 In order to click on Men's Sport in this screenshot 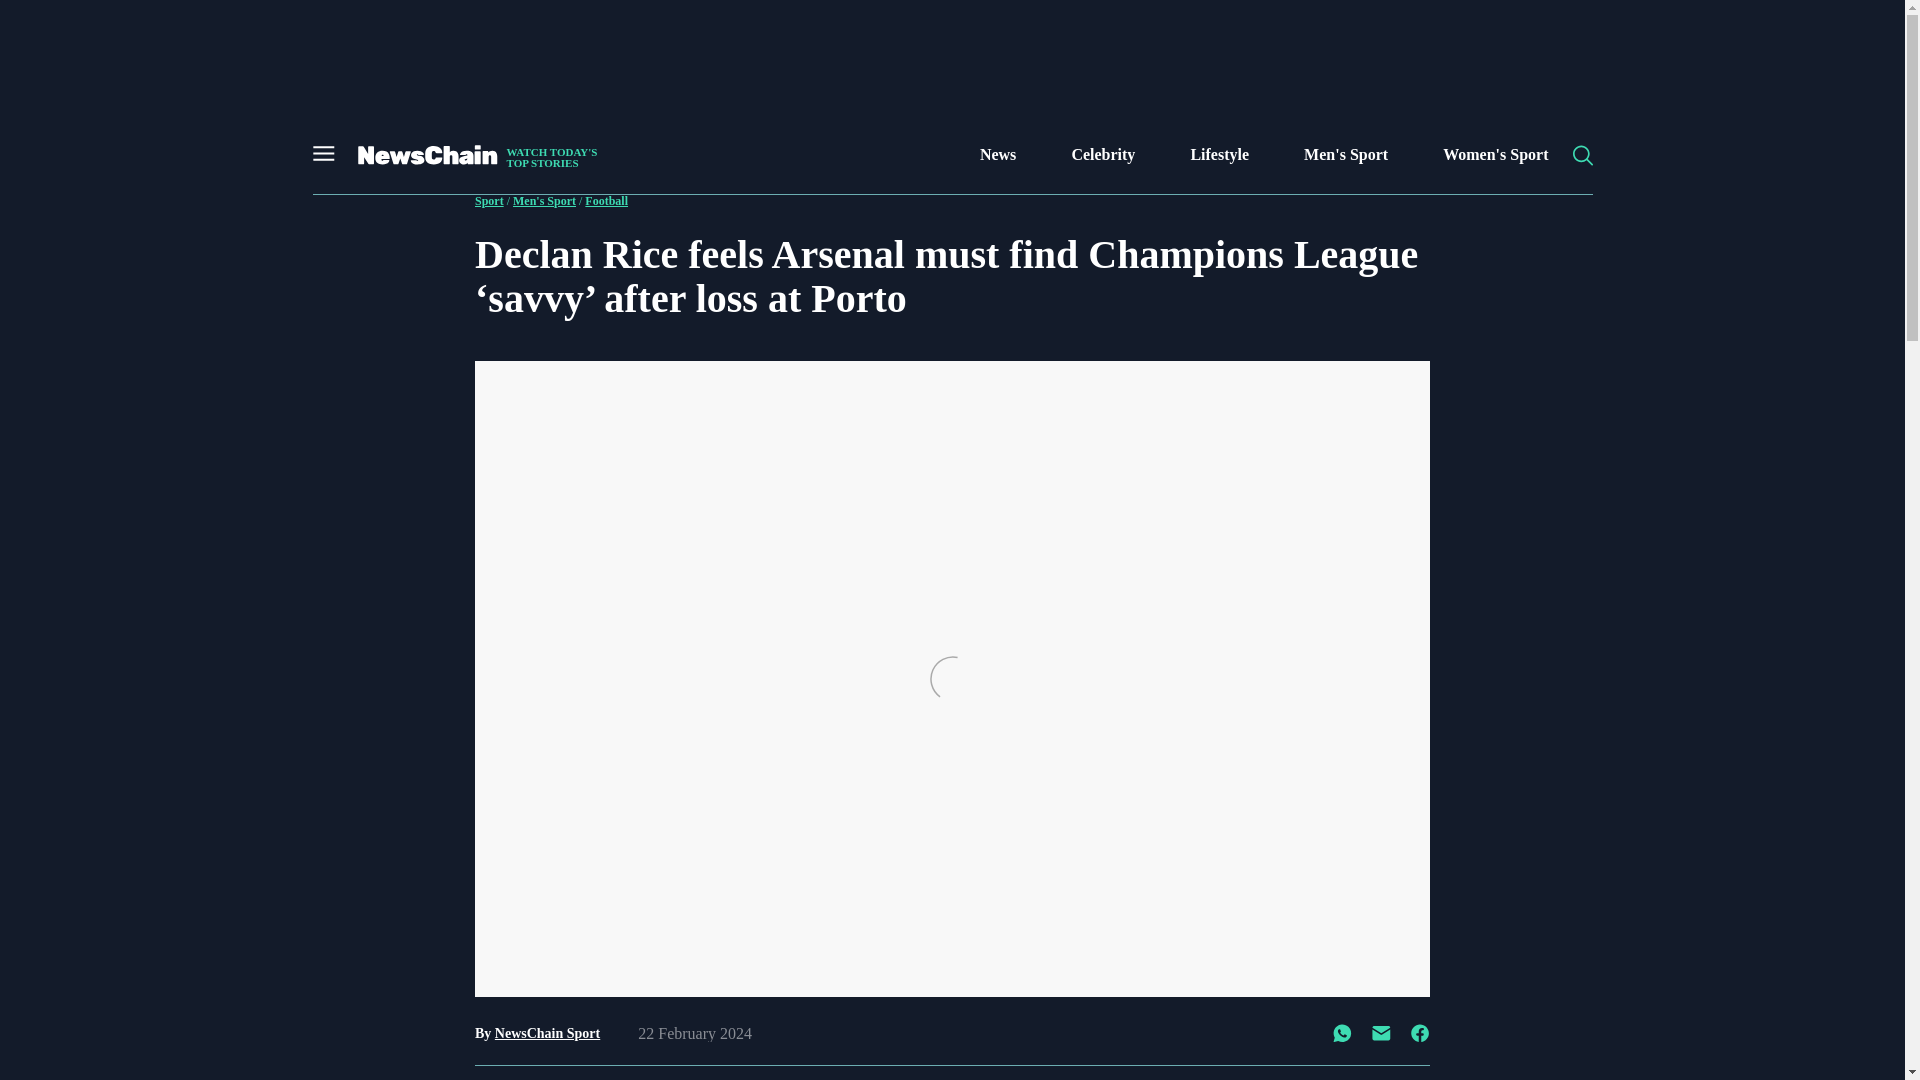, I will do `click(1346, 154)`.